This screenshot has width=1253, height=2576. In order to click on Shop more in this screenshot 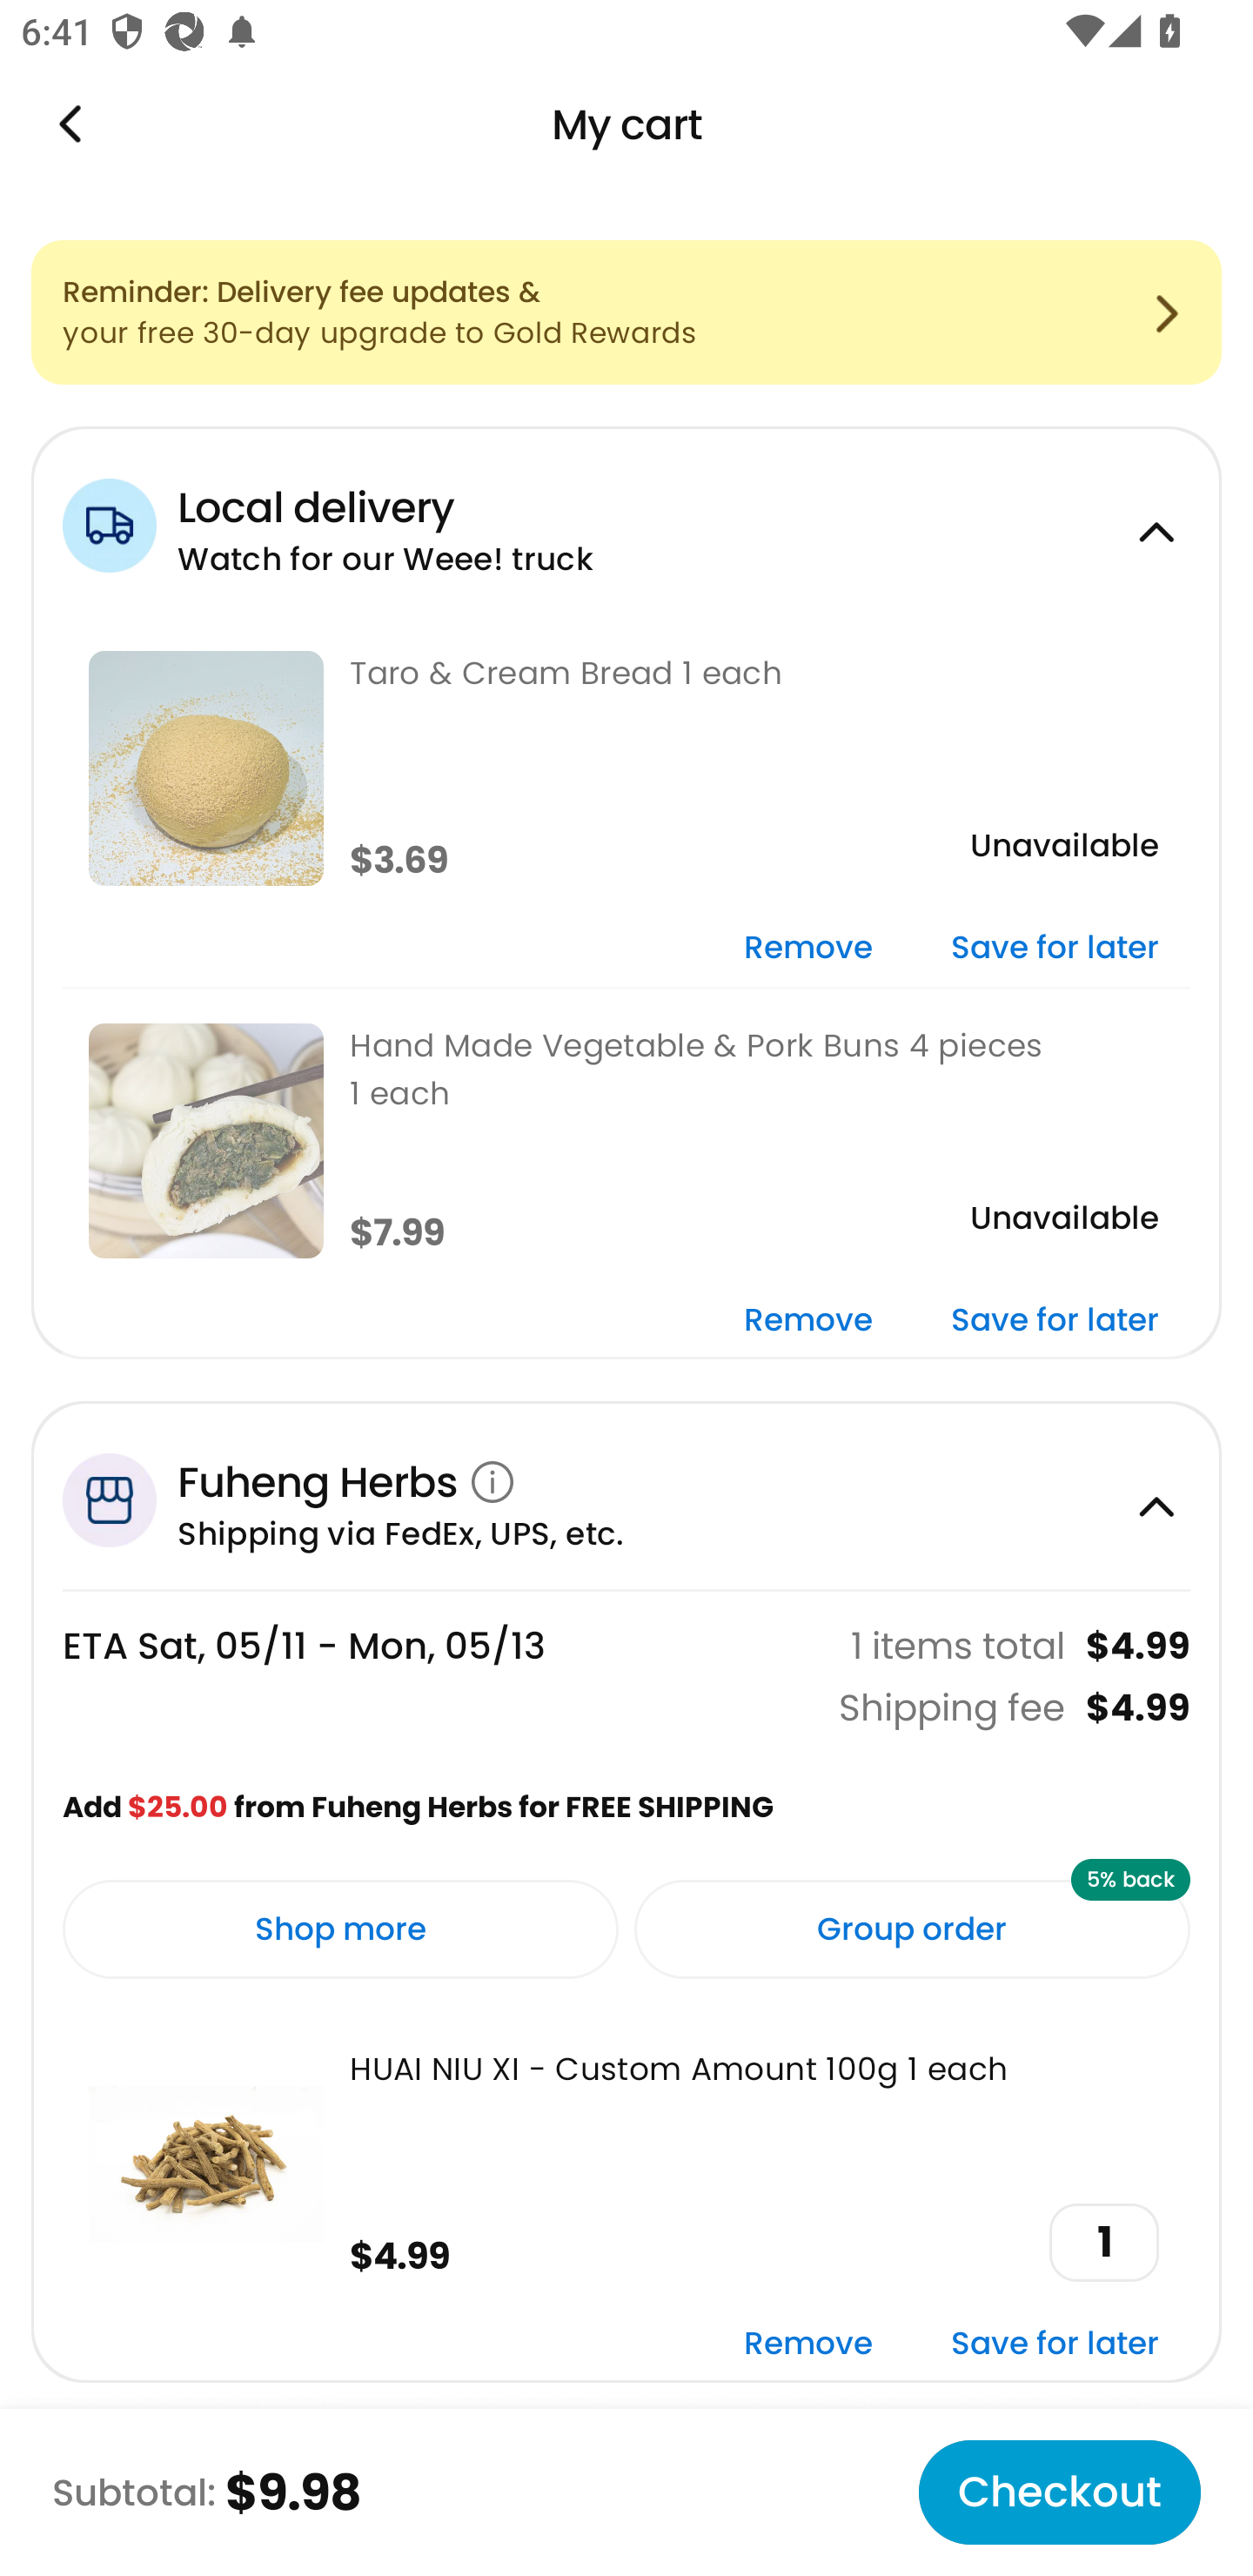, I will do `click(341, 1929)`.